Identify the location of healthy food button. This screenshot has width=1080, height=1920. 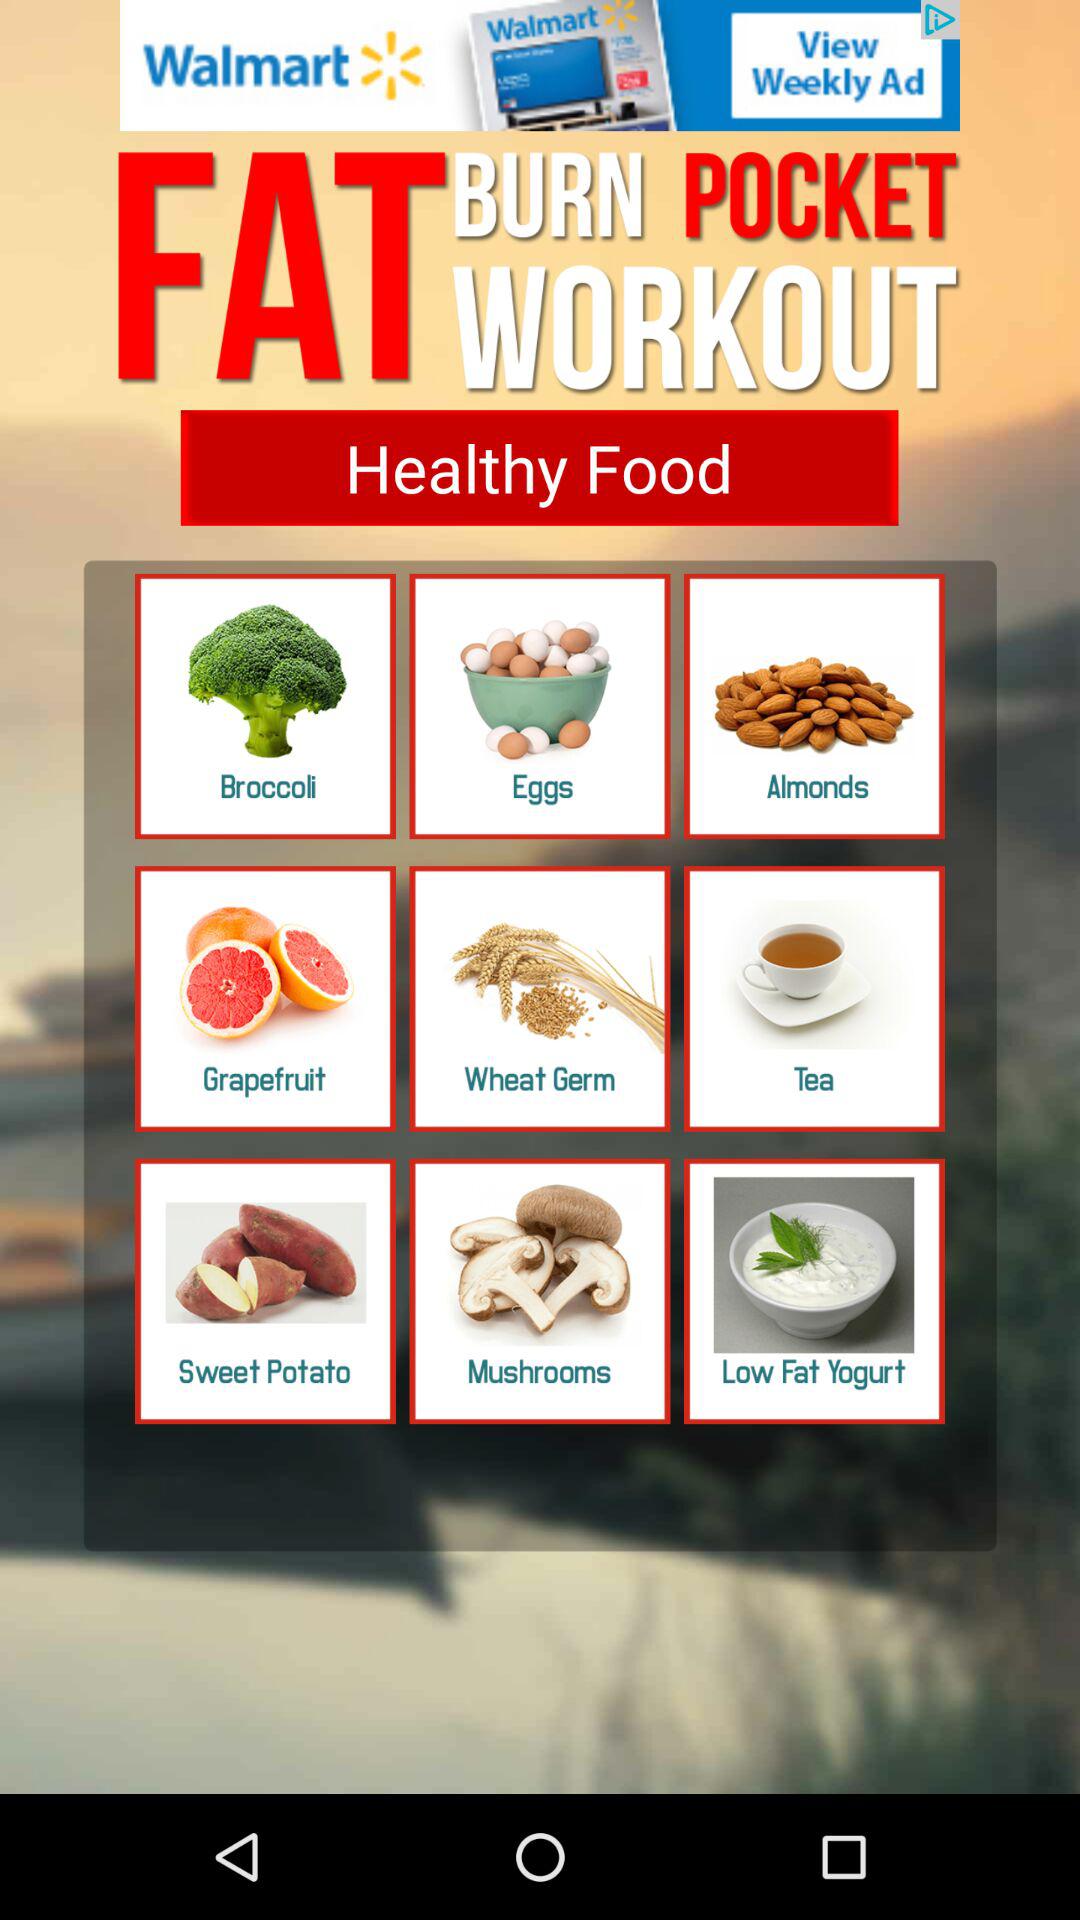
(539, 468).